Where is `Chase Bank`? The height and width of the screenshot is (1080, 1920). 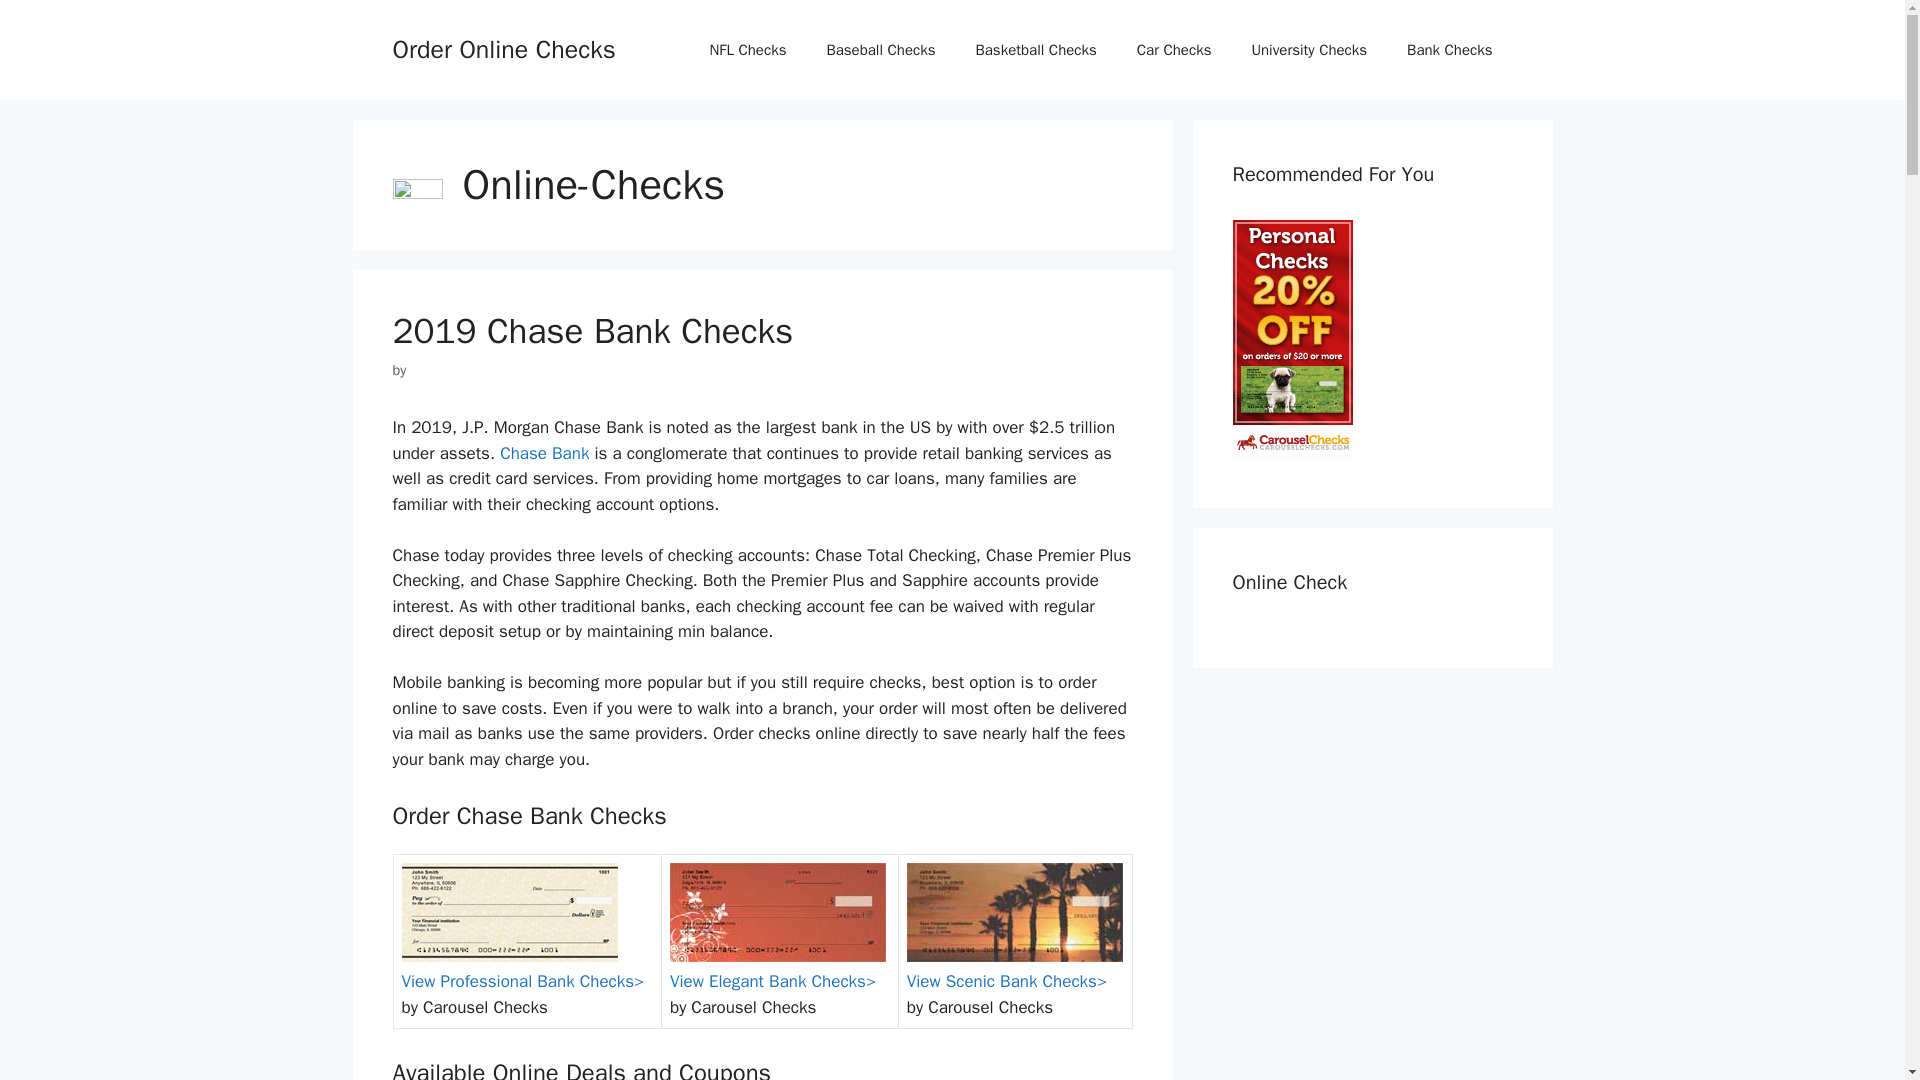
Chase Bank is located at coordinates (544, 453).